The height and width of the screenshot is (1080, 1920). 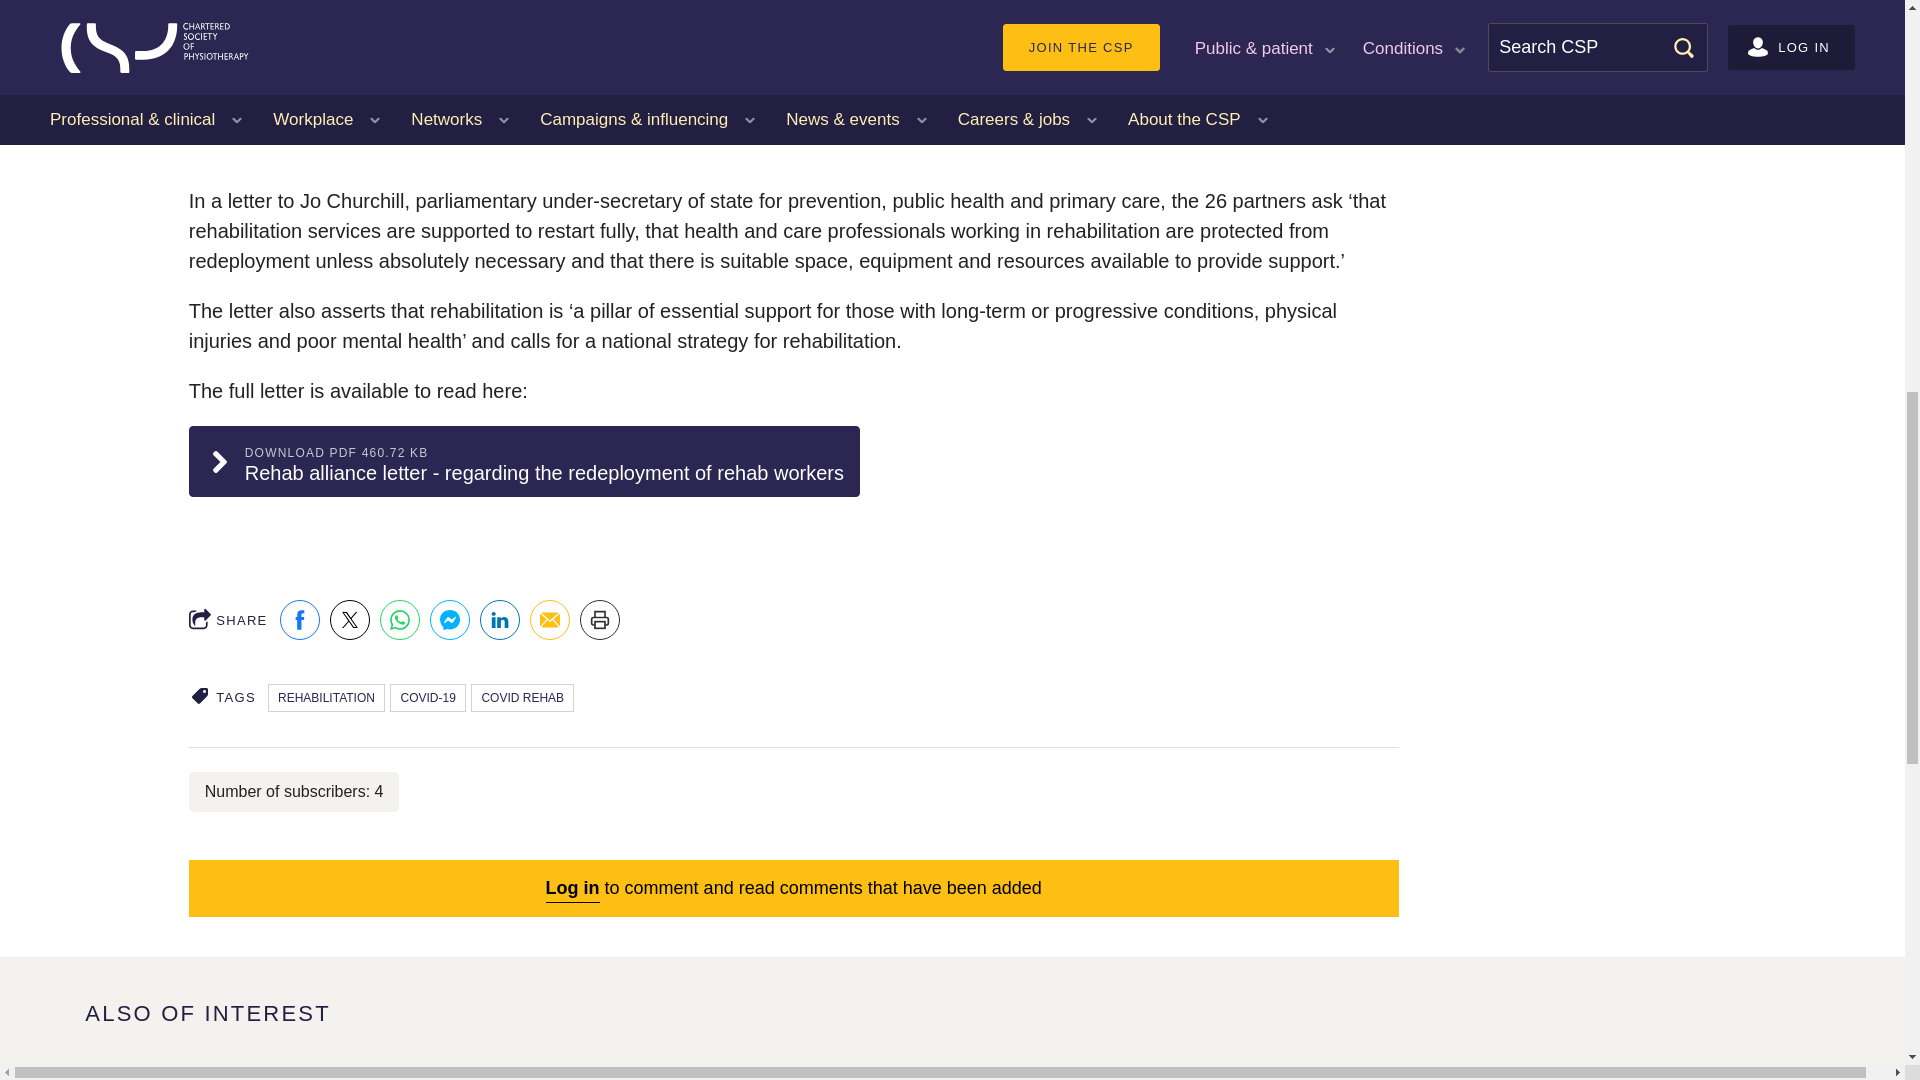 What do you see at coordinates (450, 620) in the screenshot?
I see `Facebook messenger` at bounding box center [450, 620].